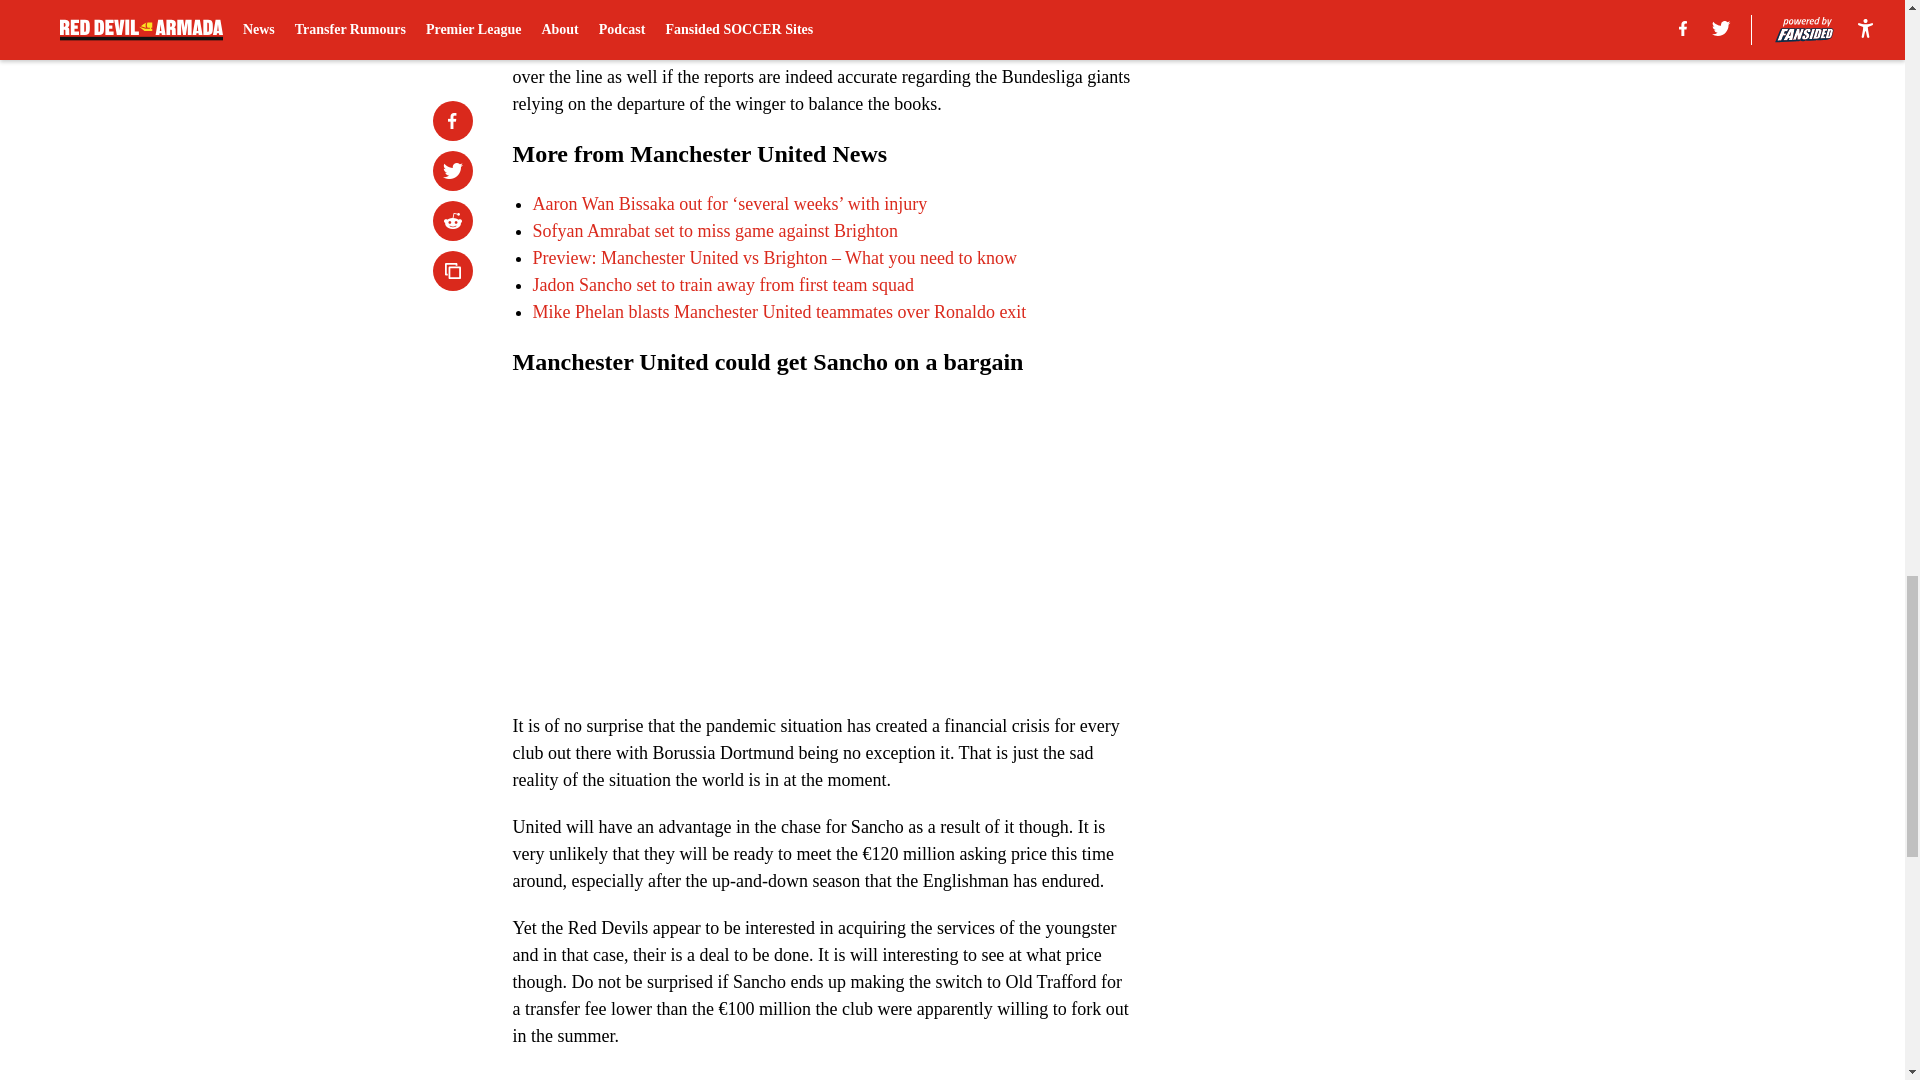 The height and width of the screenshot is (1080, 1920). What do you see at coordinates (722, 284) in the screenshot?
I see `Jadon Sancho set to train away from first team squad` at bounding box center [722, 284].